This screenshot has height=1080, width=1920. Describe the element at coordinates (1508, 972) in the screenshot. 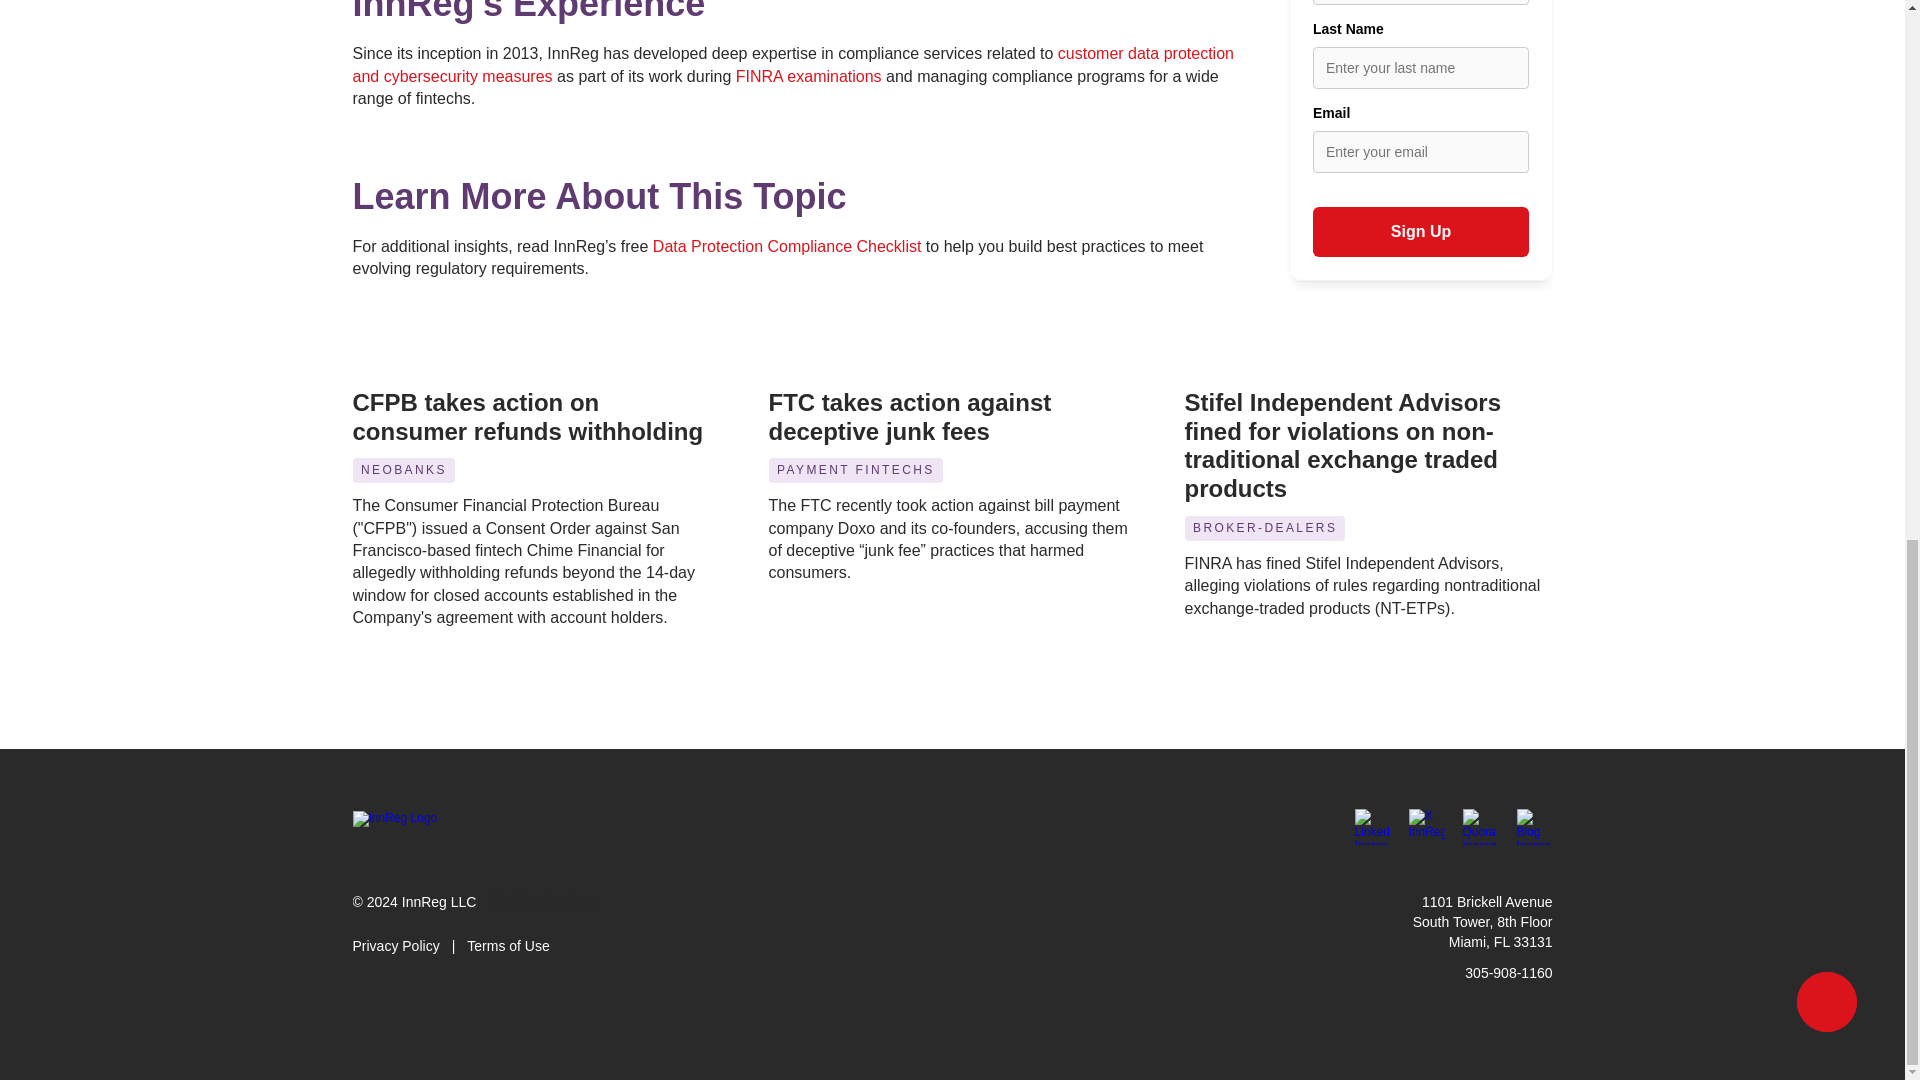

I see `305-908-1160` at that location.